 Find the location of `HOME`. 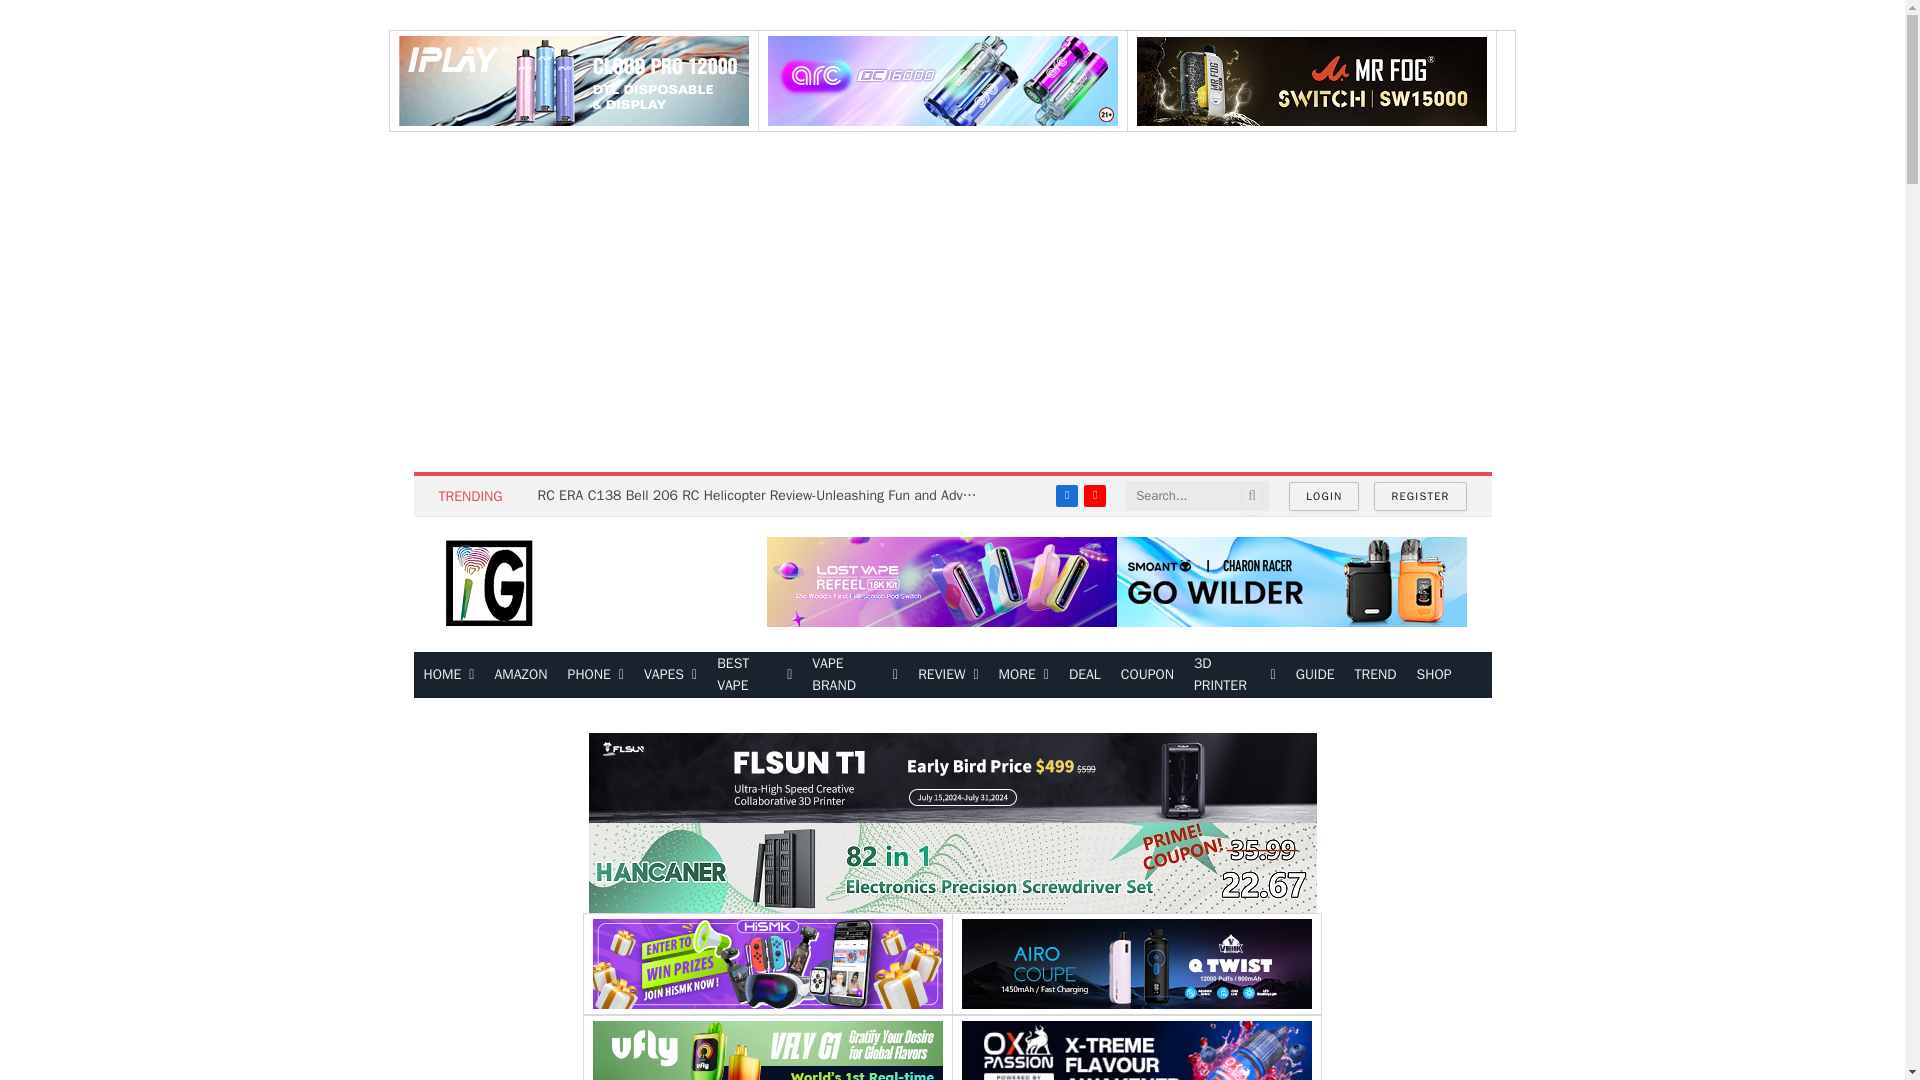

HOME is located at coordinates (450, 674).